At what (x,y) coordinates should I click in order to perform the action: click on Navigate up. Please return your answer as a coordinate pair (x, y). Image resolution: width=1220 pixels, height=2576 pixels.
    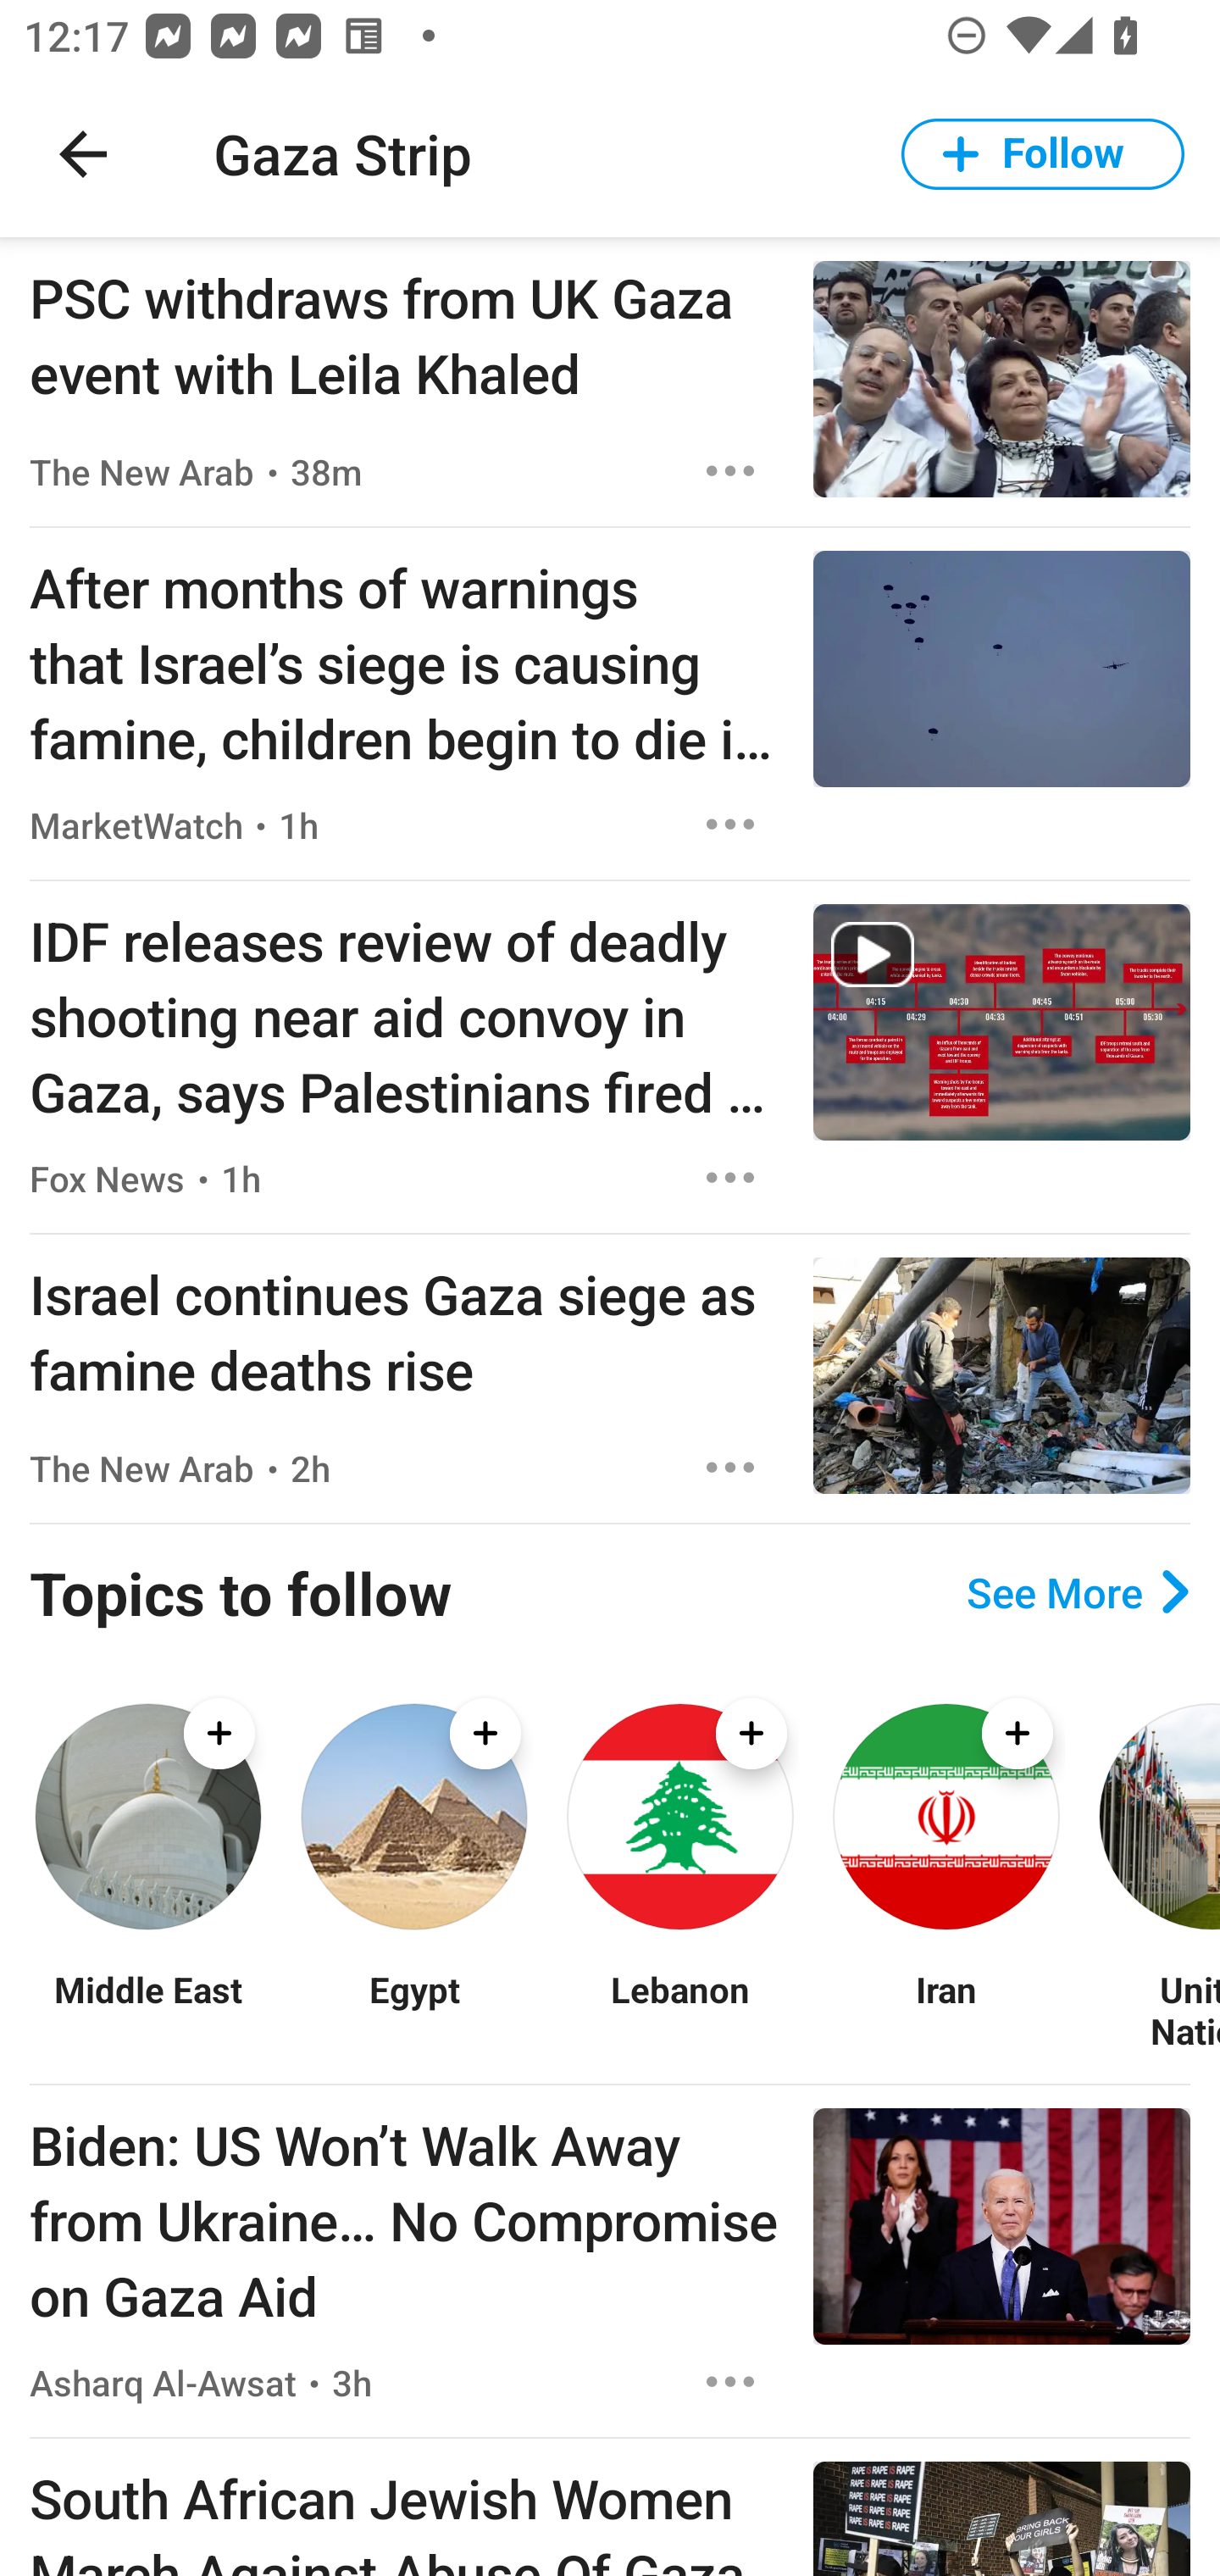
    Looking at the image, I should click on (83, 154).